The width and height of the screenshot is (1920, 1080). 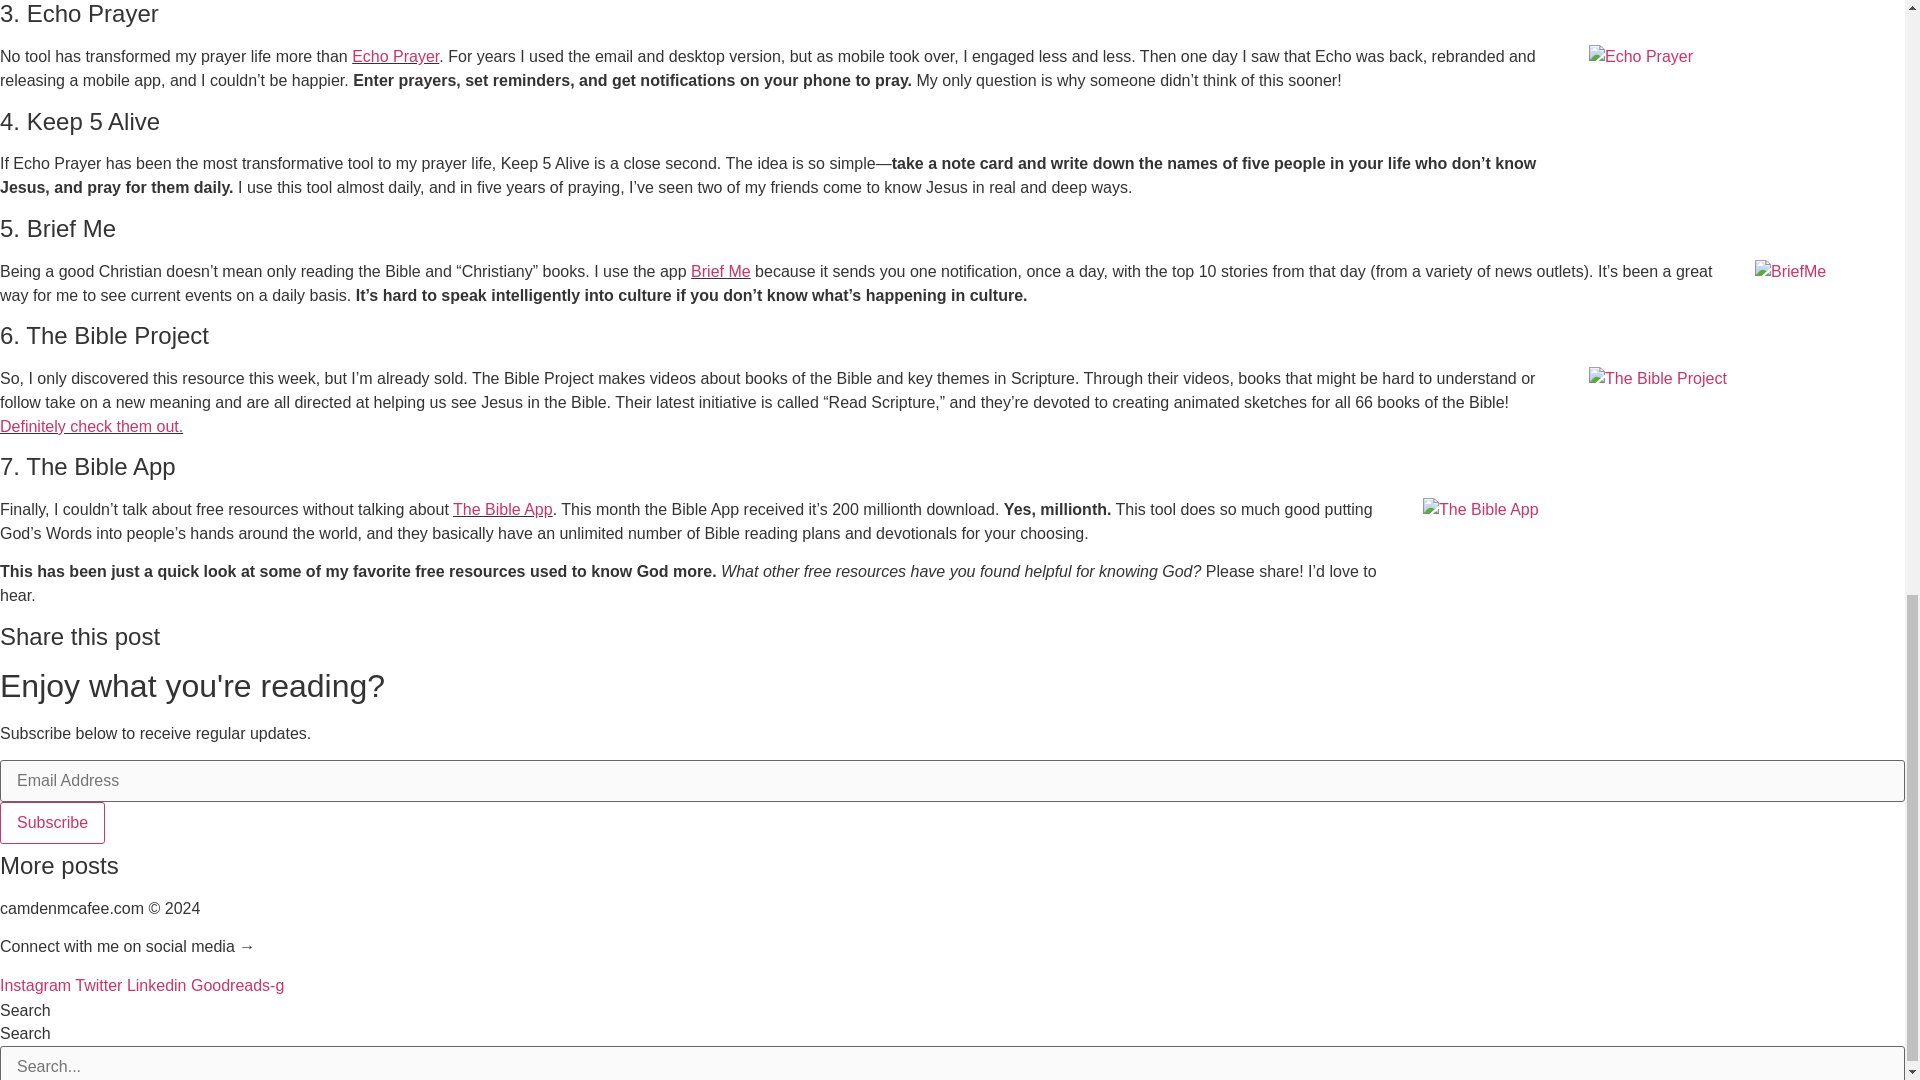 I want to click on Subscribe, so click(x=52, y=822).